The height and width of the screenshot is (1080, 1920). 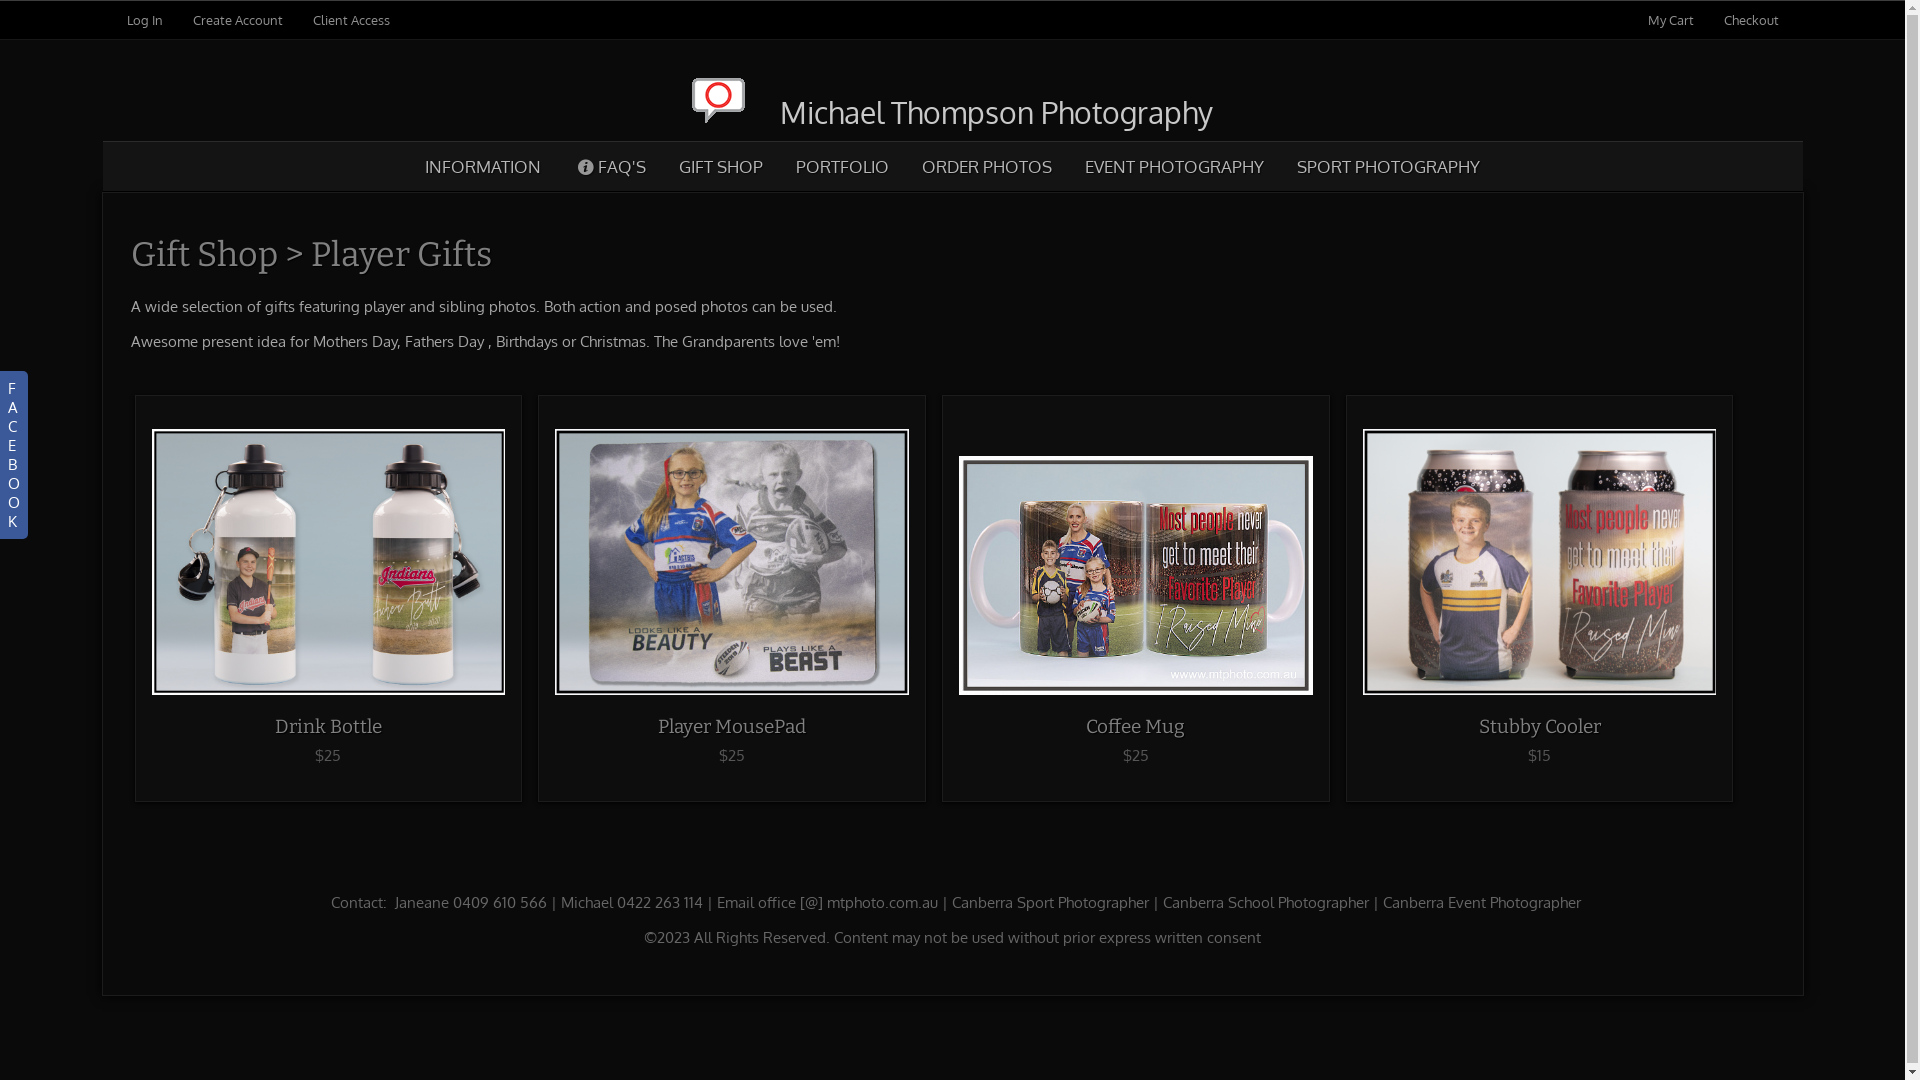 What do you see at coordinates (237, 20) in the screenshot?
I see `Create Account` at bounding box center [237, 20].